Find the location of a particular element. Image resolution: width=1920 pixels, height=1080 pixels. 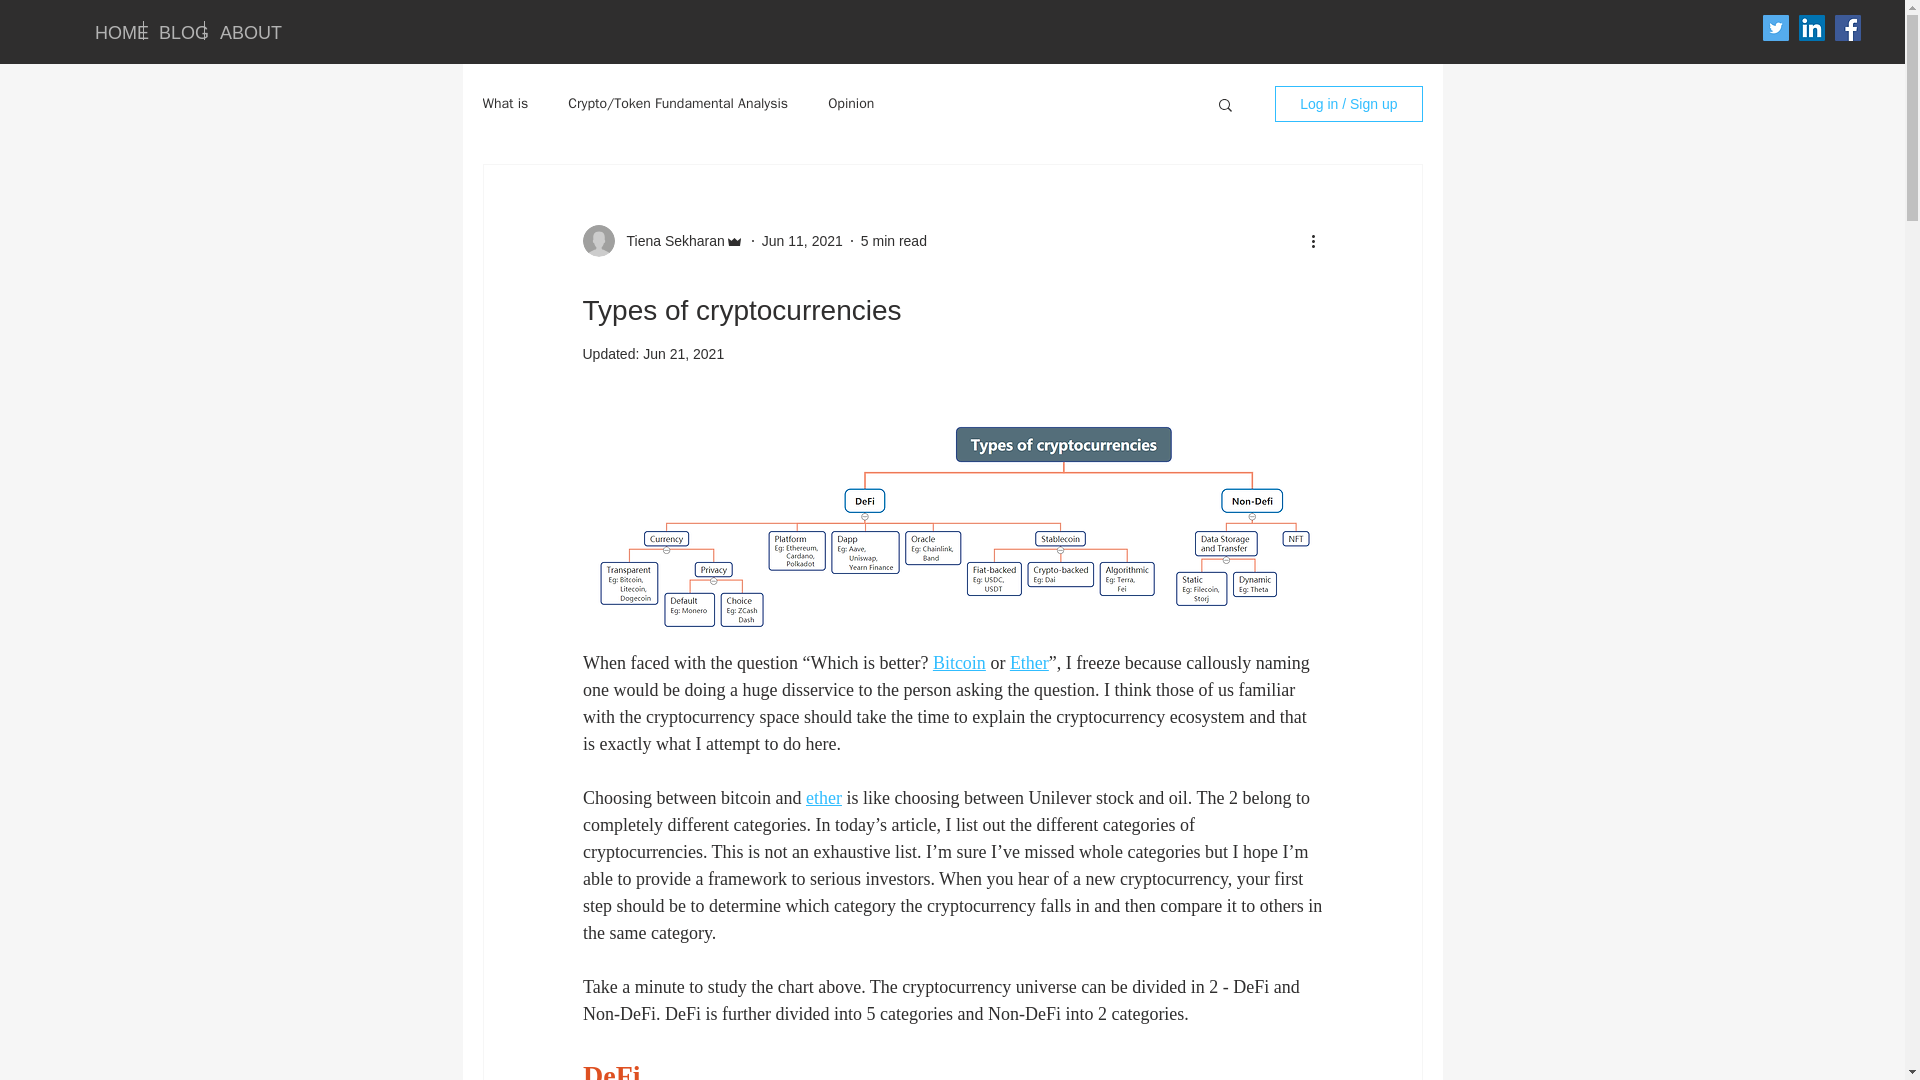

Jun 11, 2021 is located at coordinates (802, 240).